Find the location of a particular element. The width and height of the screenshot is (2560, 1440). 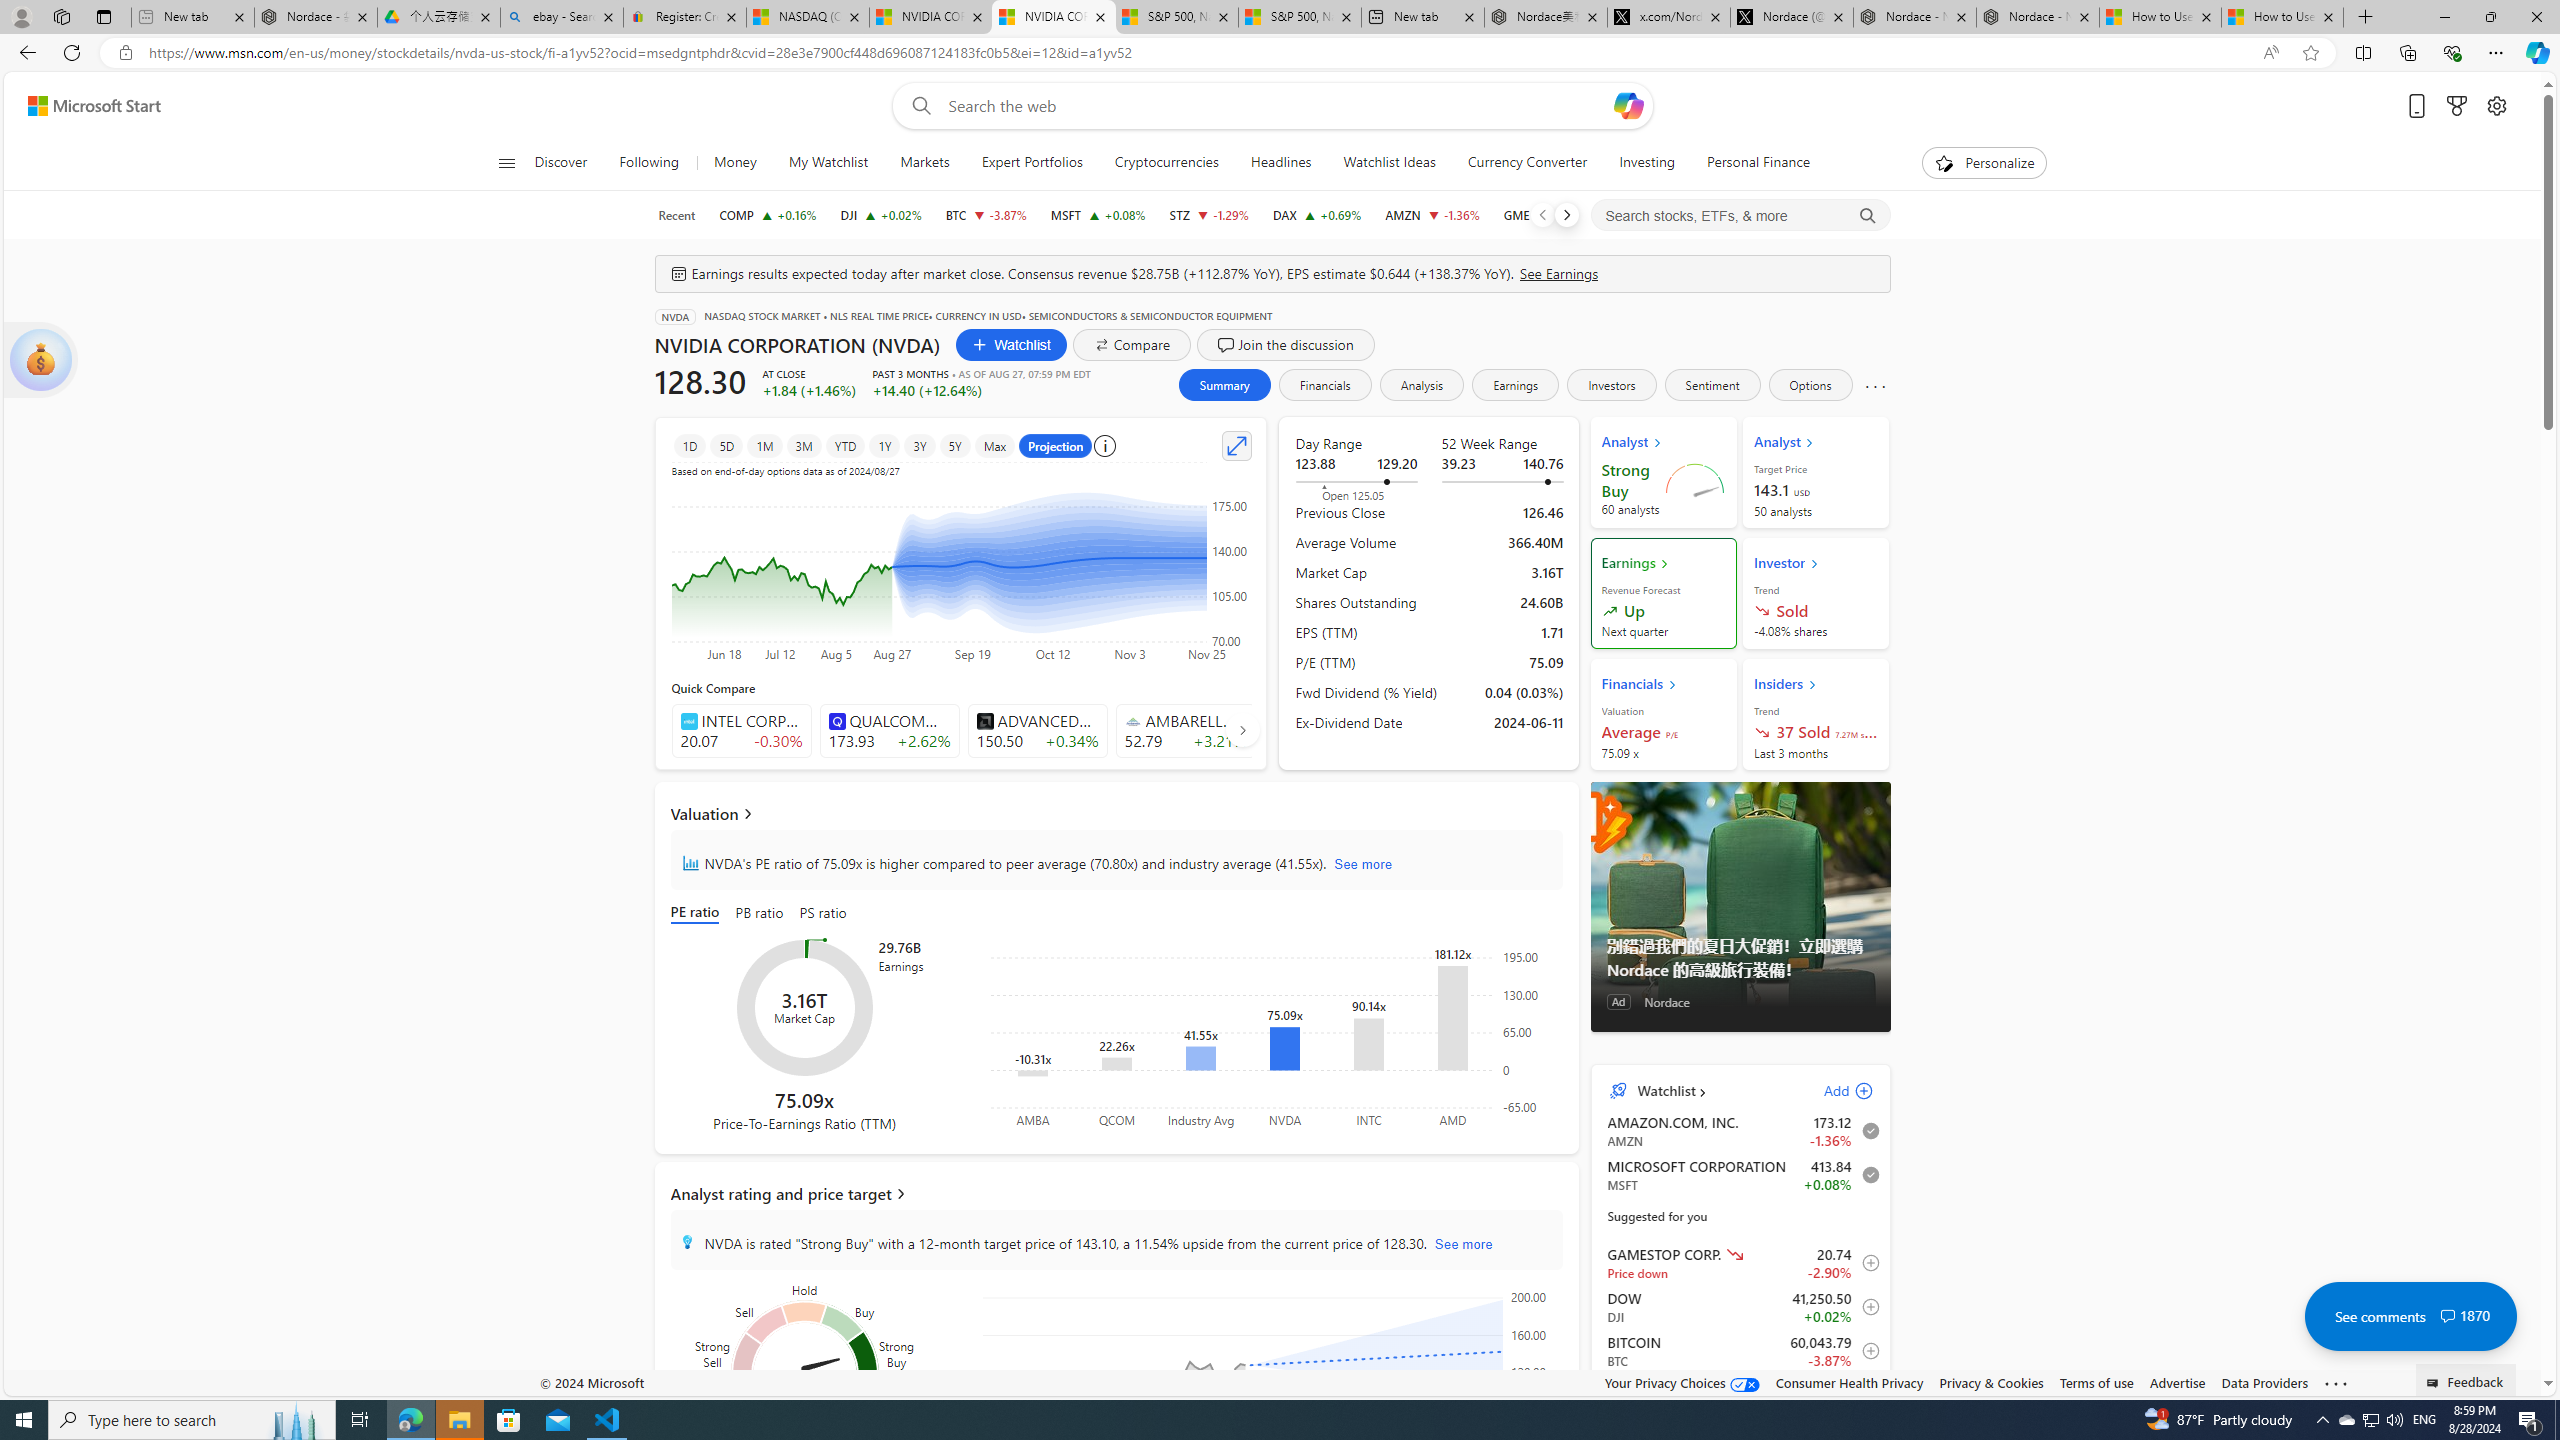

Projection is located at coordinates (1056, 445).